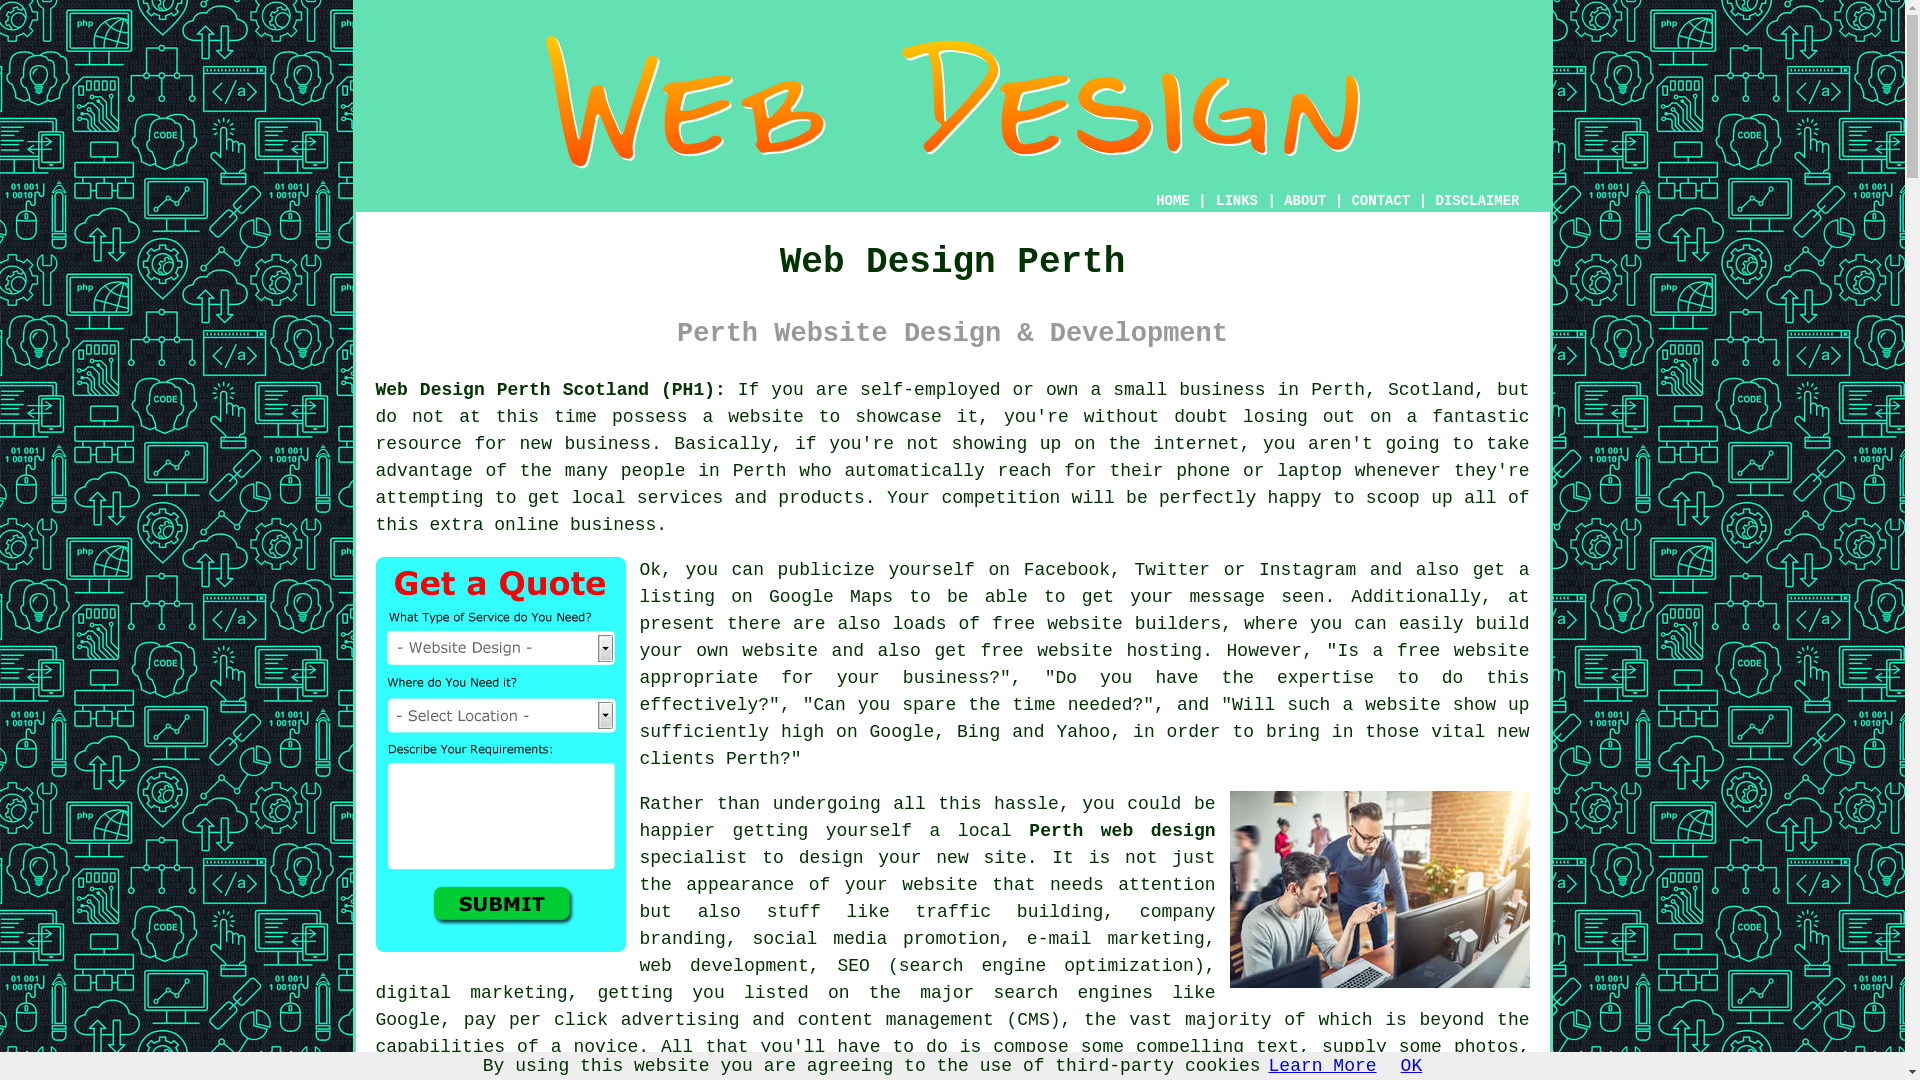 The width and height of the screenshot is (1920, 1080). I want to click on have a website, so click(974, 1072).